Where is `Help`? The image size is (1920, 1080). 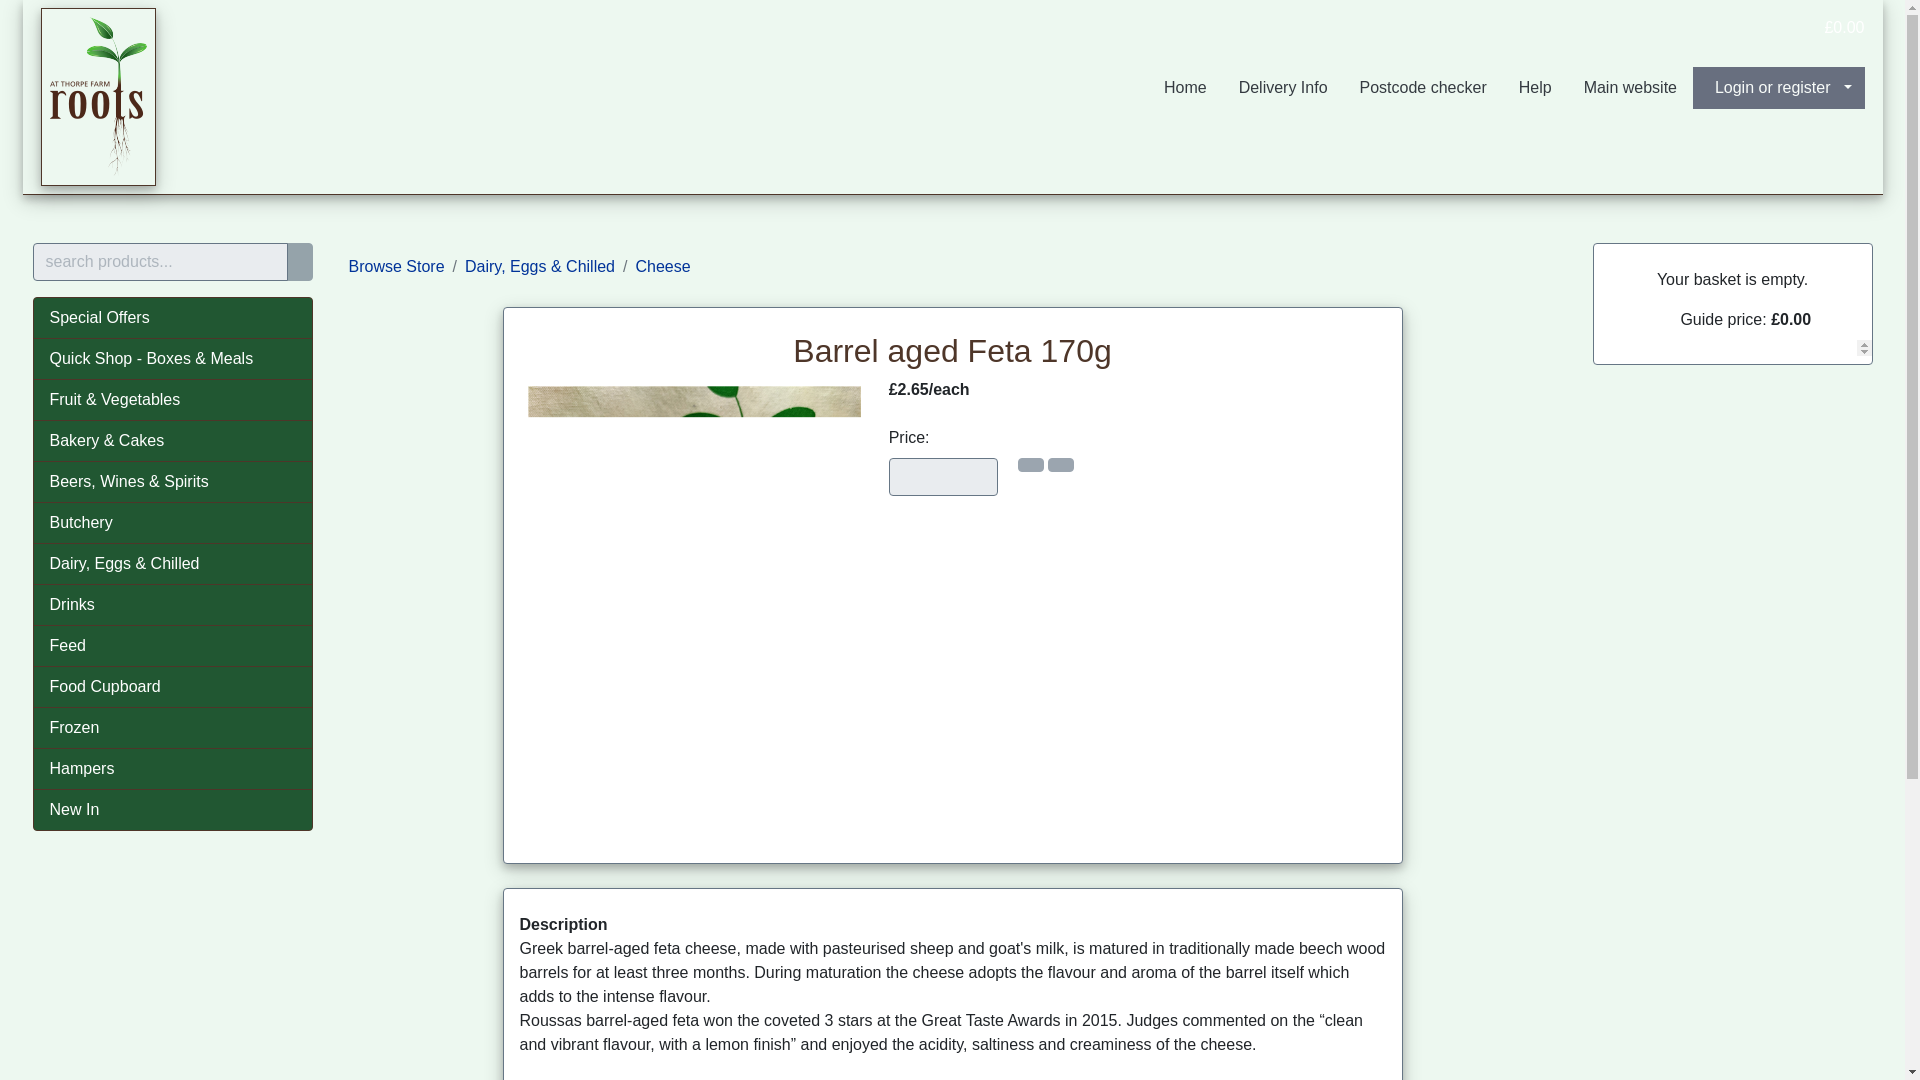 Help is located at coordinates (1536, 88).